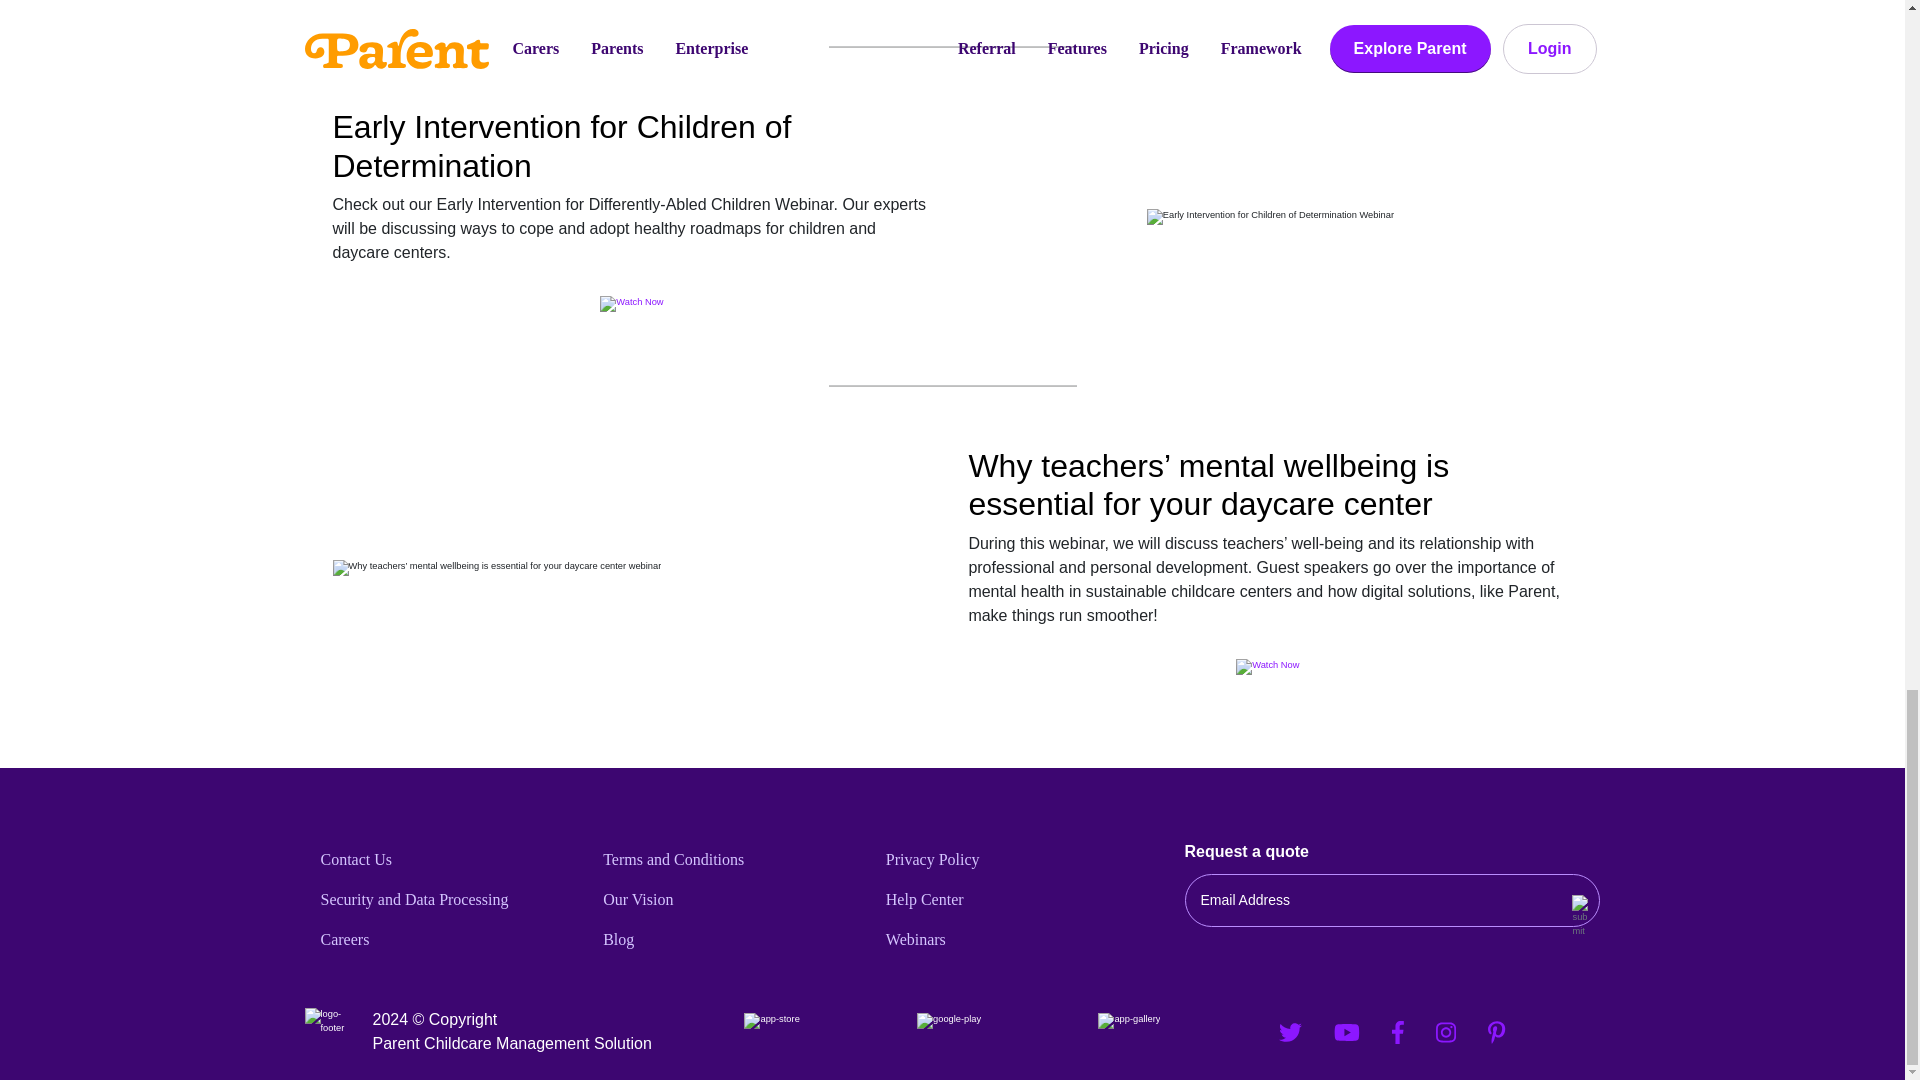 This screenshot has width=1920, height=1080. I want to click on Follow us on Facebook, so click(1398, 1032).